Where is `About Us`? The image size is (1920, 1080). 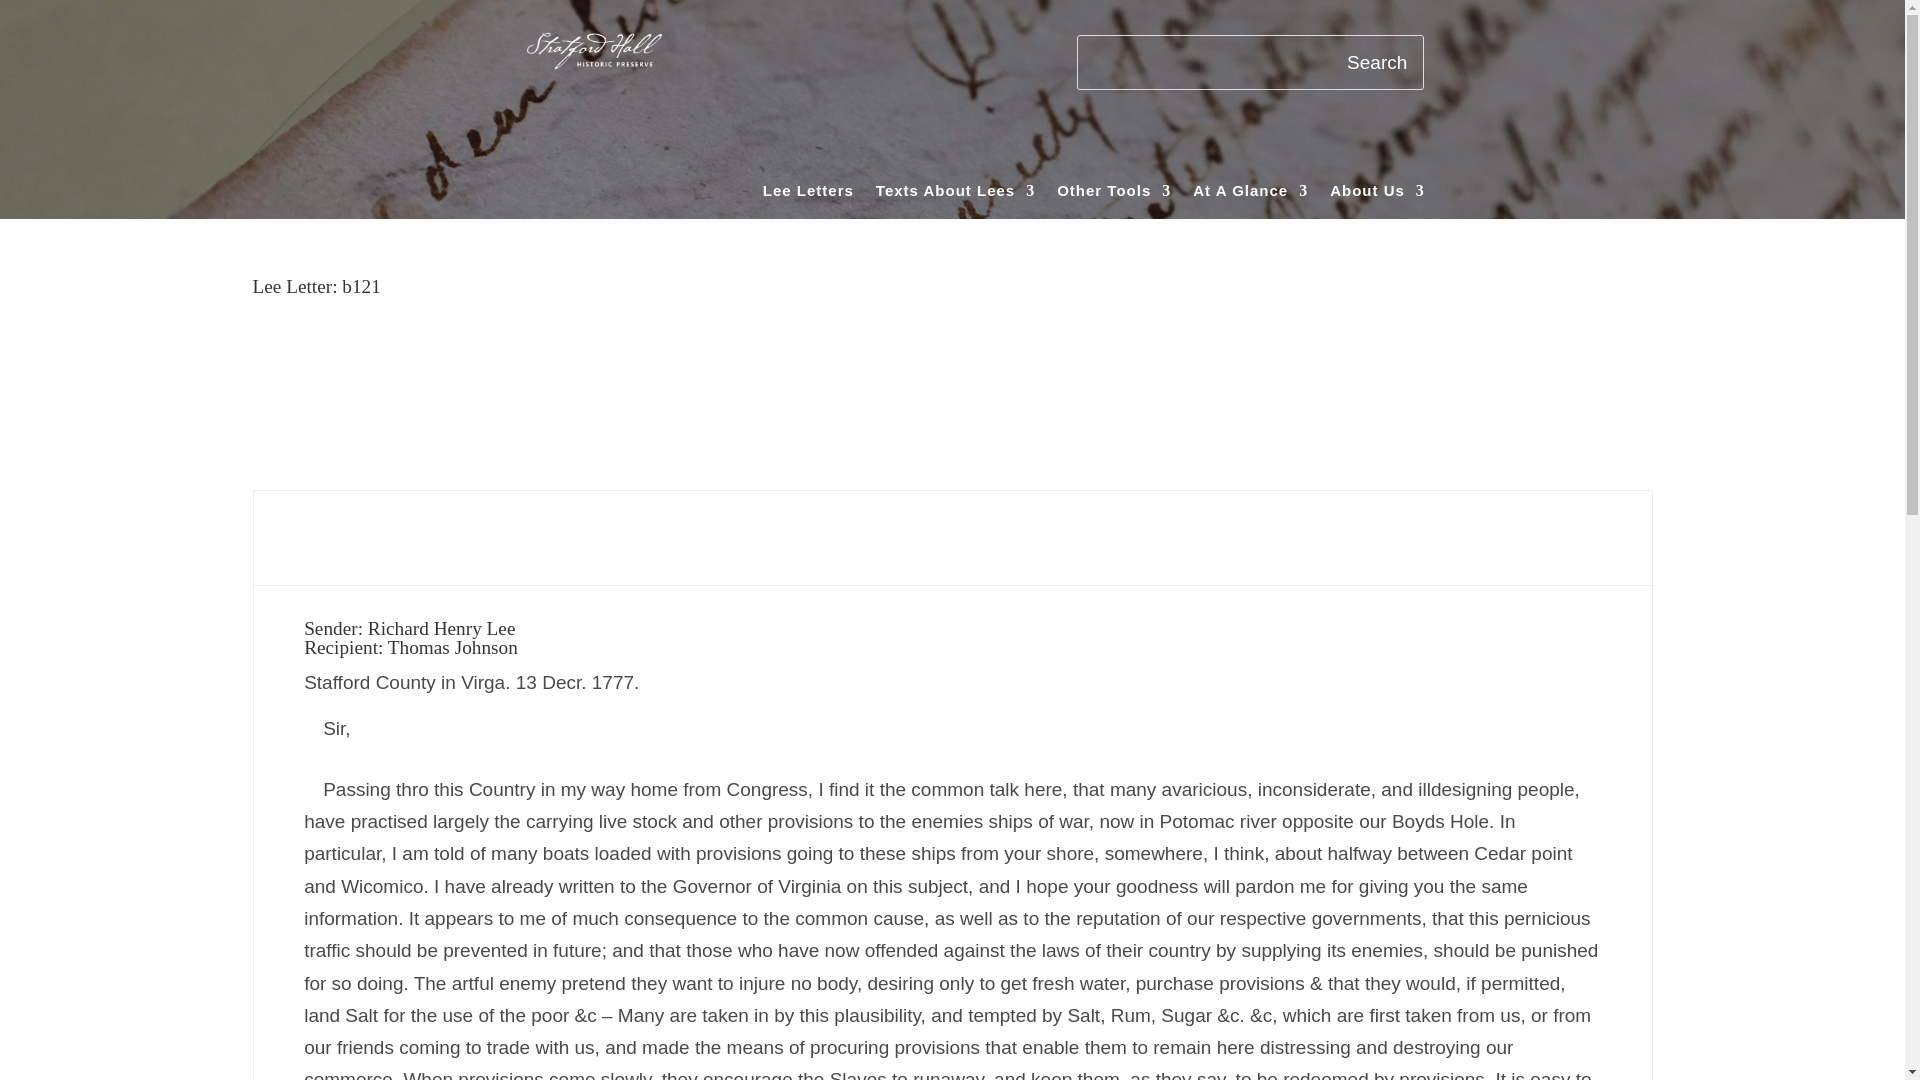
About Us is located at coordinates (1377, 194).